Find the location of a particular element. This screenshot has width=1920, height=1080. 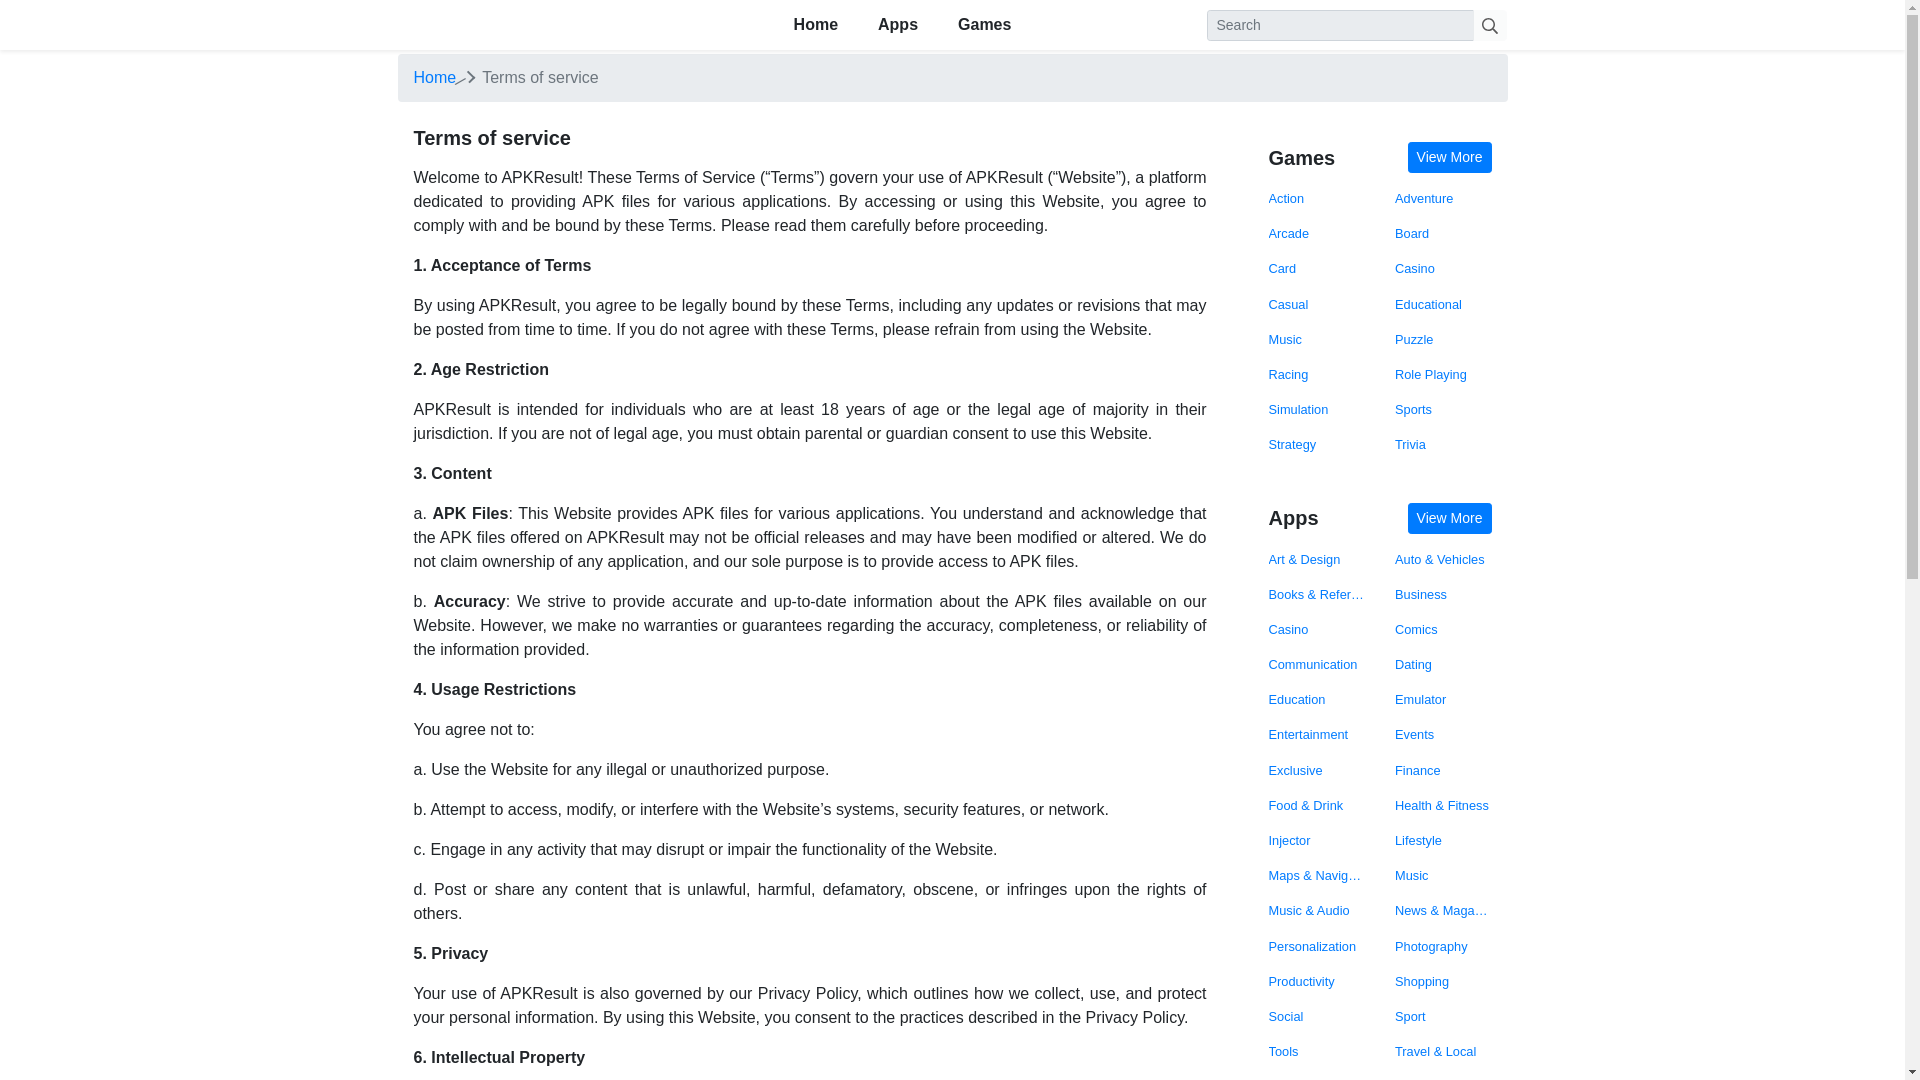

Trivia is located at coordinates (1443, 444).